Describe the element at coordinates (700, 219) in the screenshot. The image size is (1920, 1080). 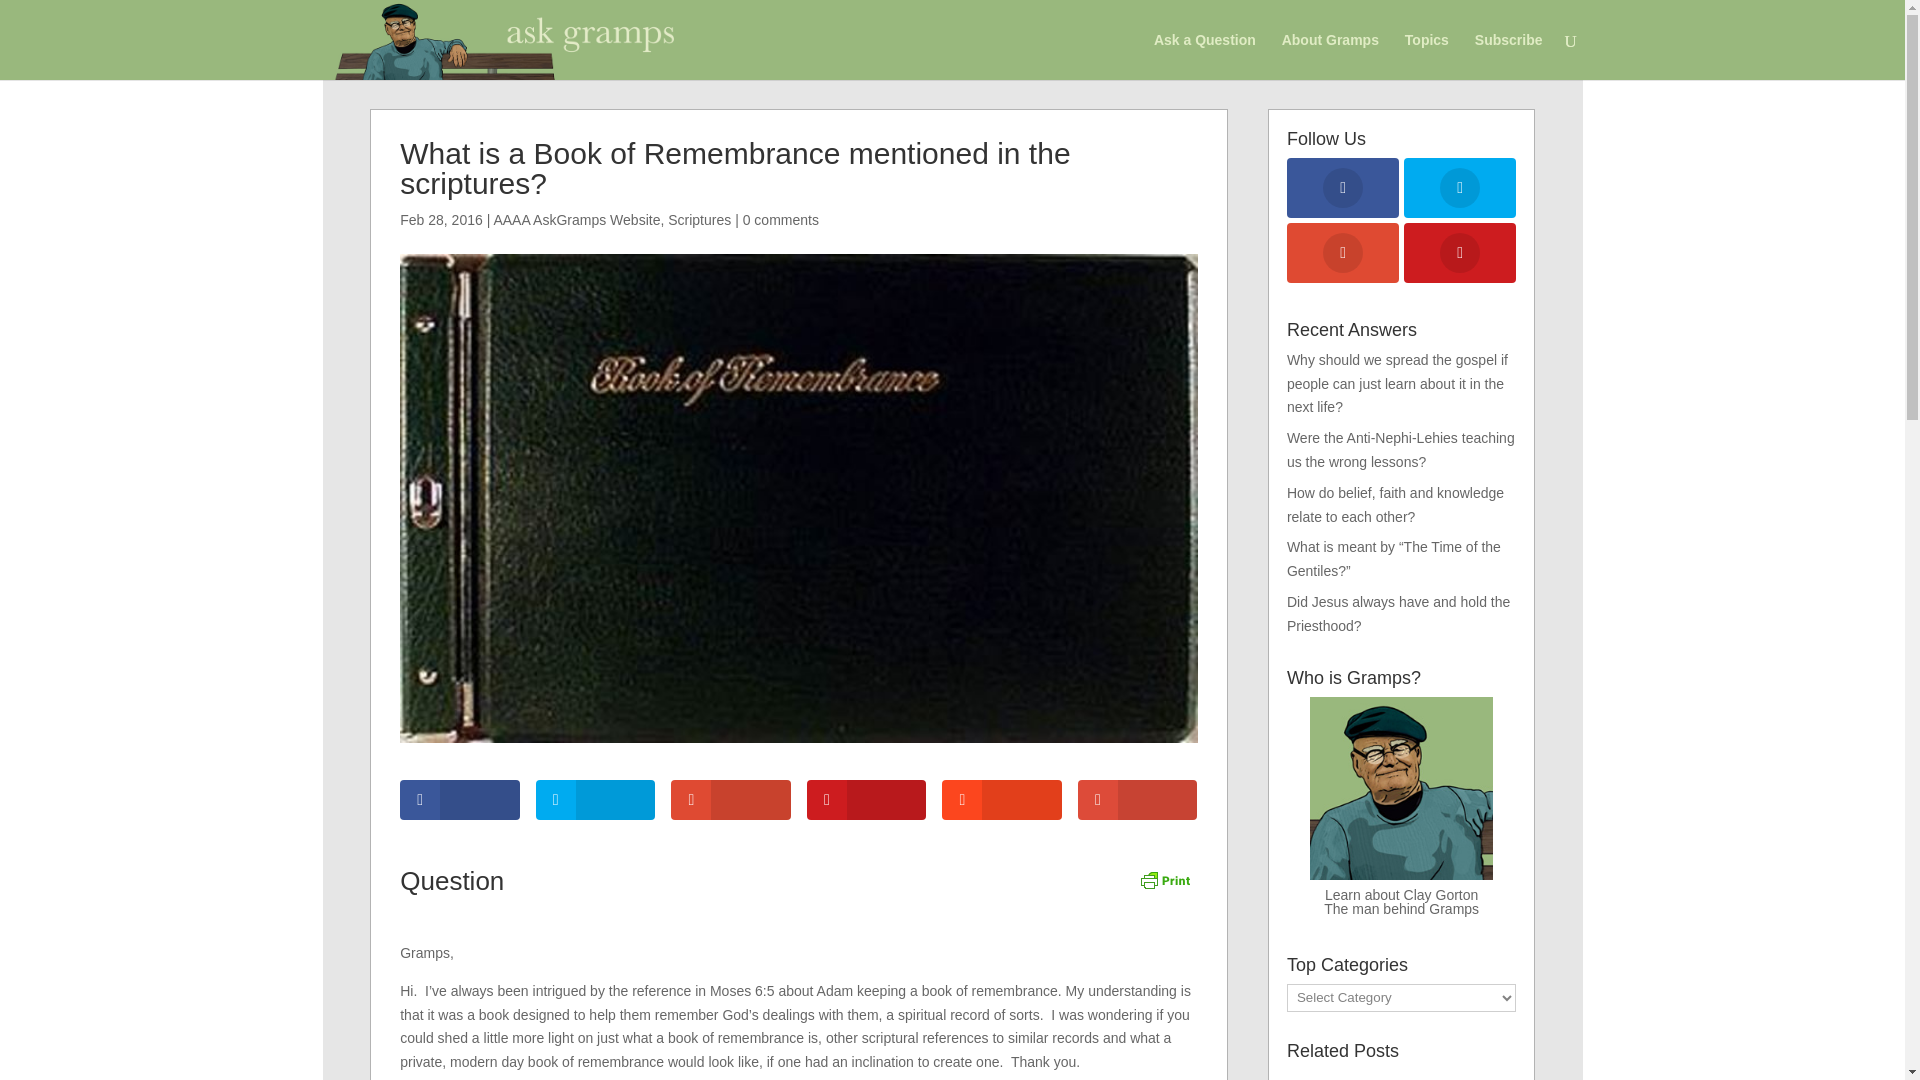
I see `Scriptures` at that location.